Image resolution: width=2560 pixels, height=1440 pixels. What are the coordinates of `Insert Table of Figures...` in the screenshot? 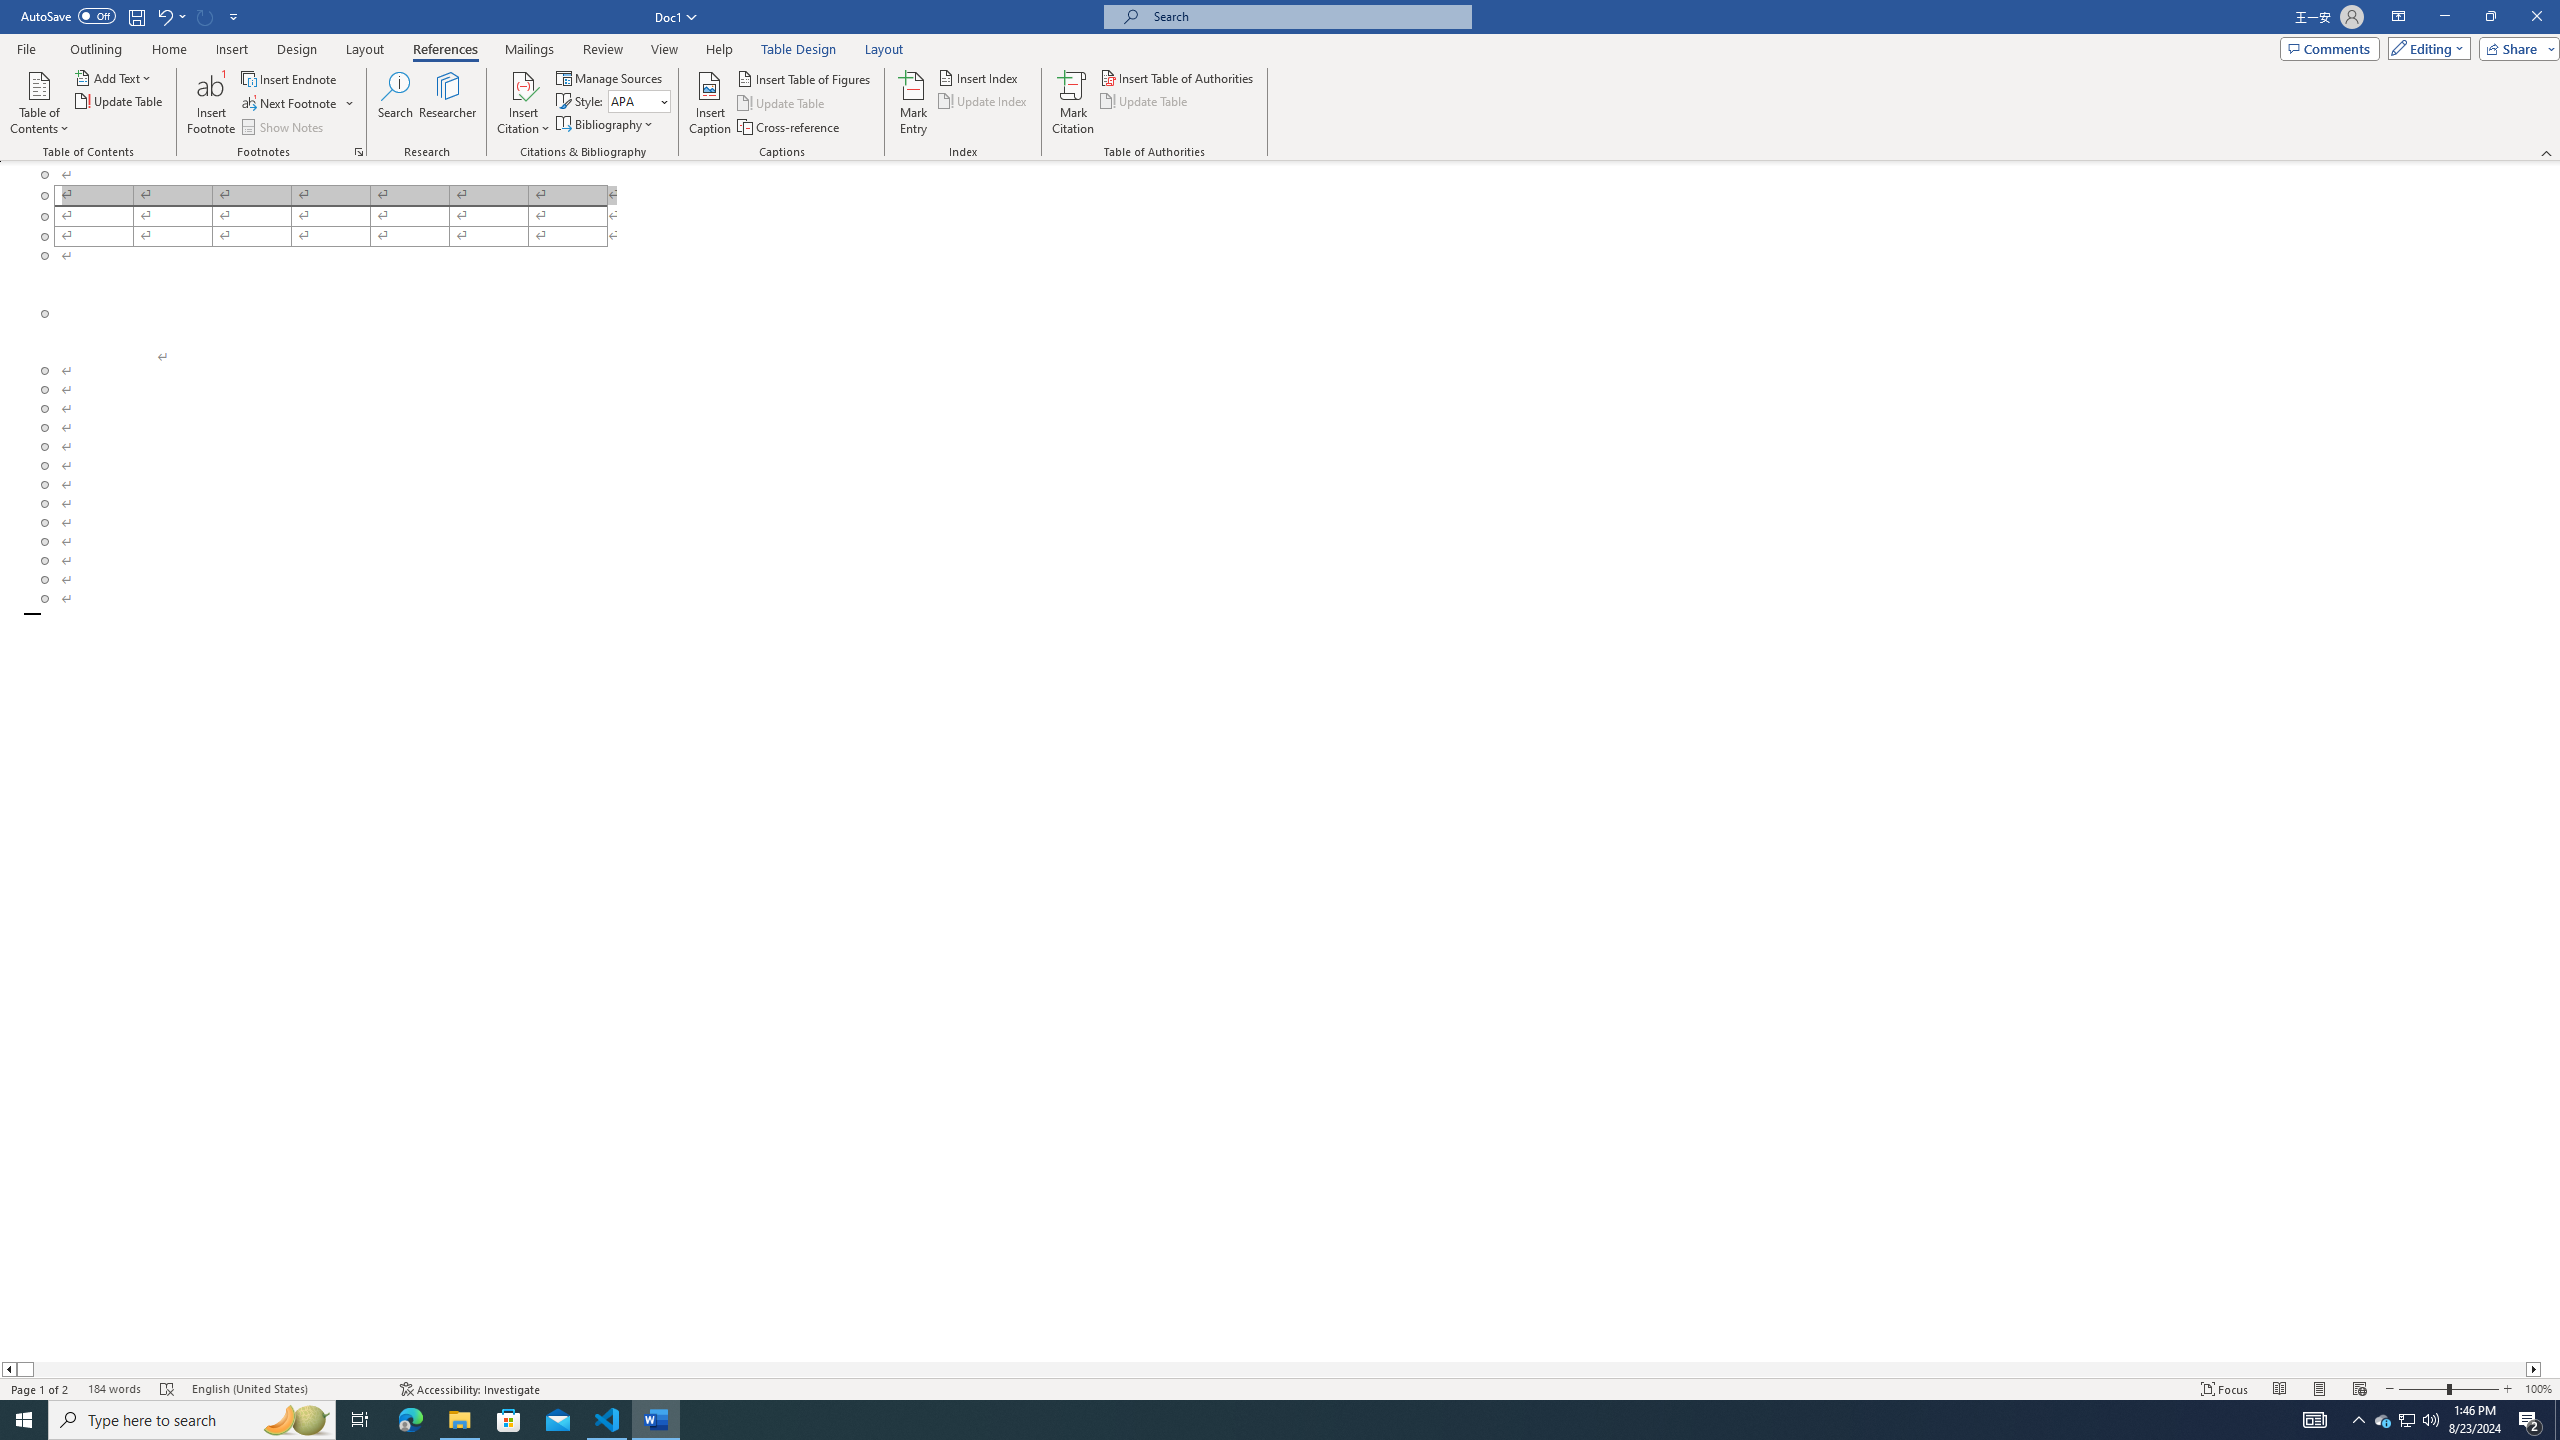 It's located at (806, 78).